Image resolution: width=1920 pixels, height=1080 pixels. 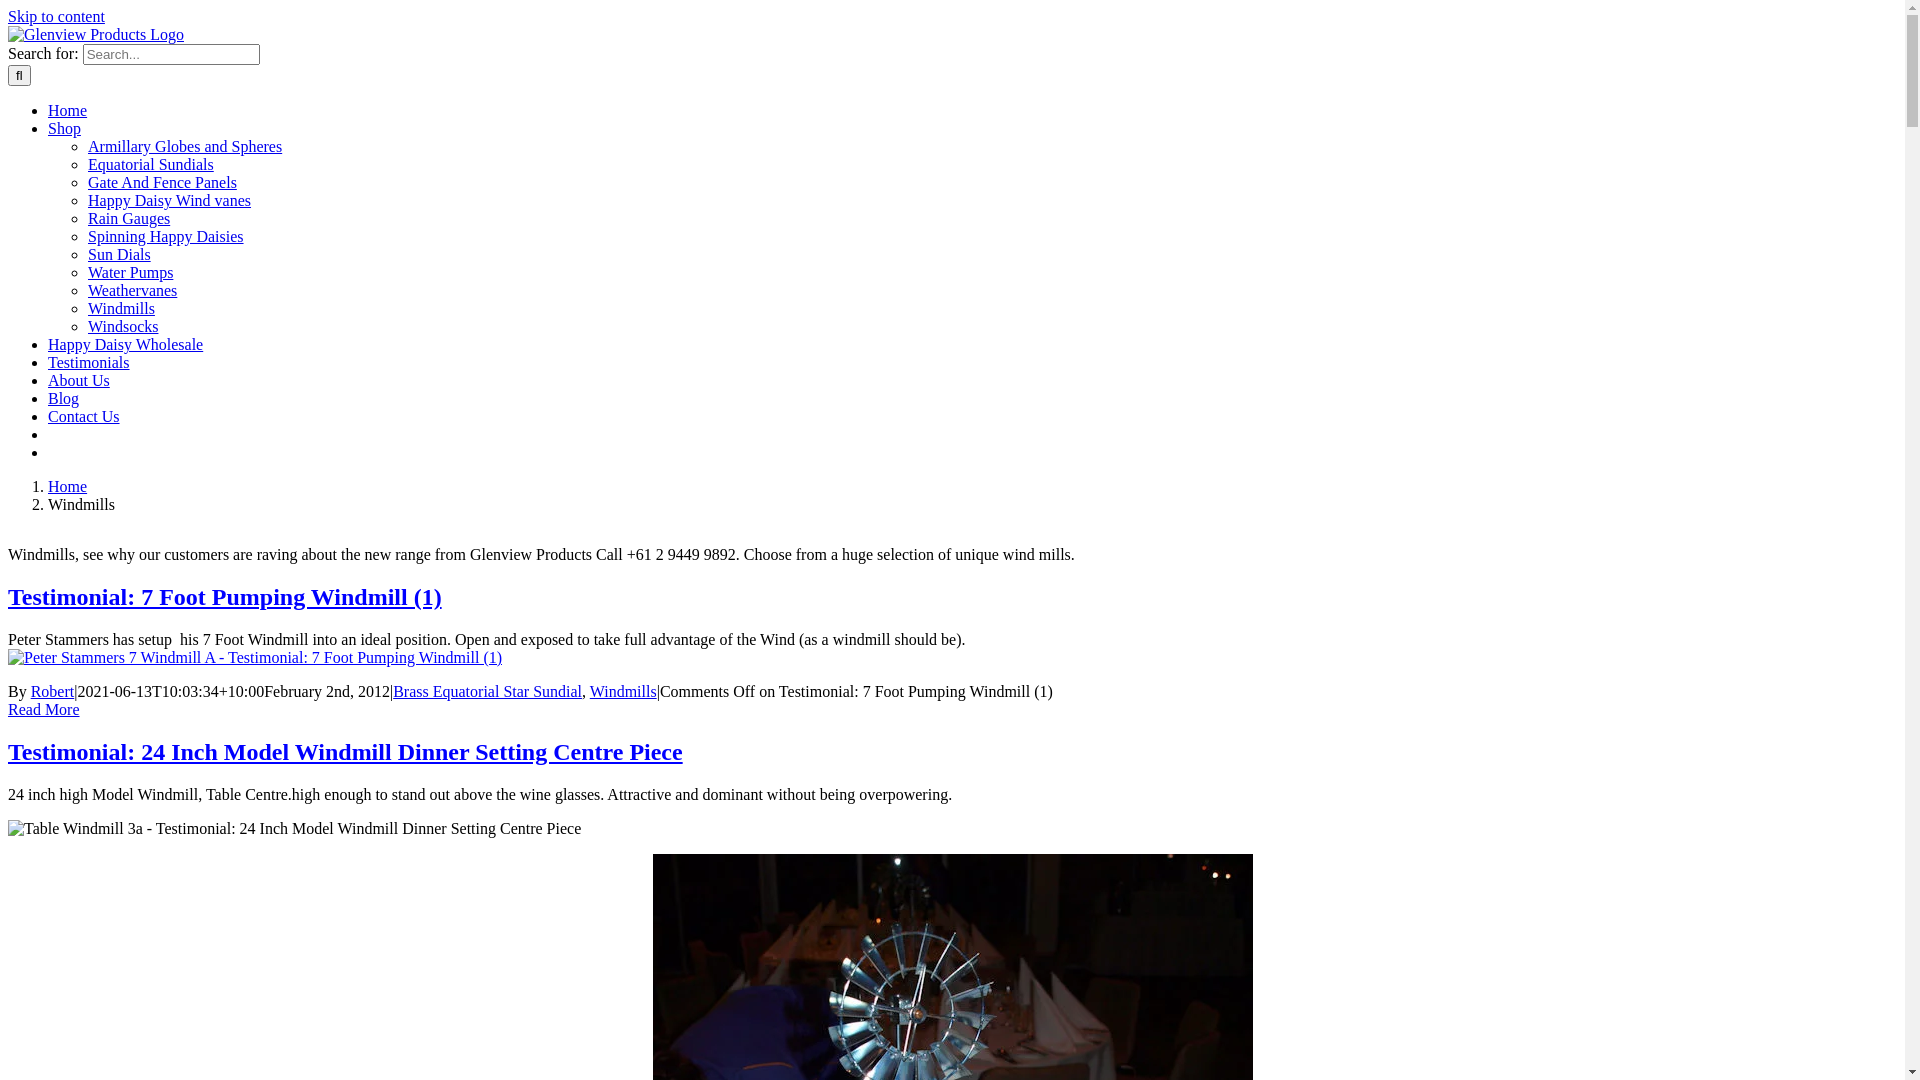 What do you see at coordinates (130, 272) in the screenshot?
I see `Water Pumps` at bounding box center [130, 272].